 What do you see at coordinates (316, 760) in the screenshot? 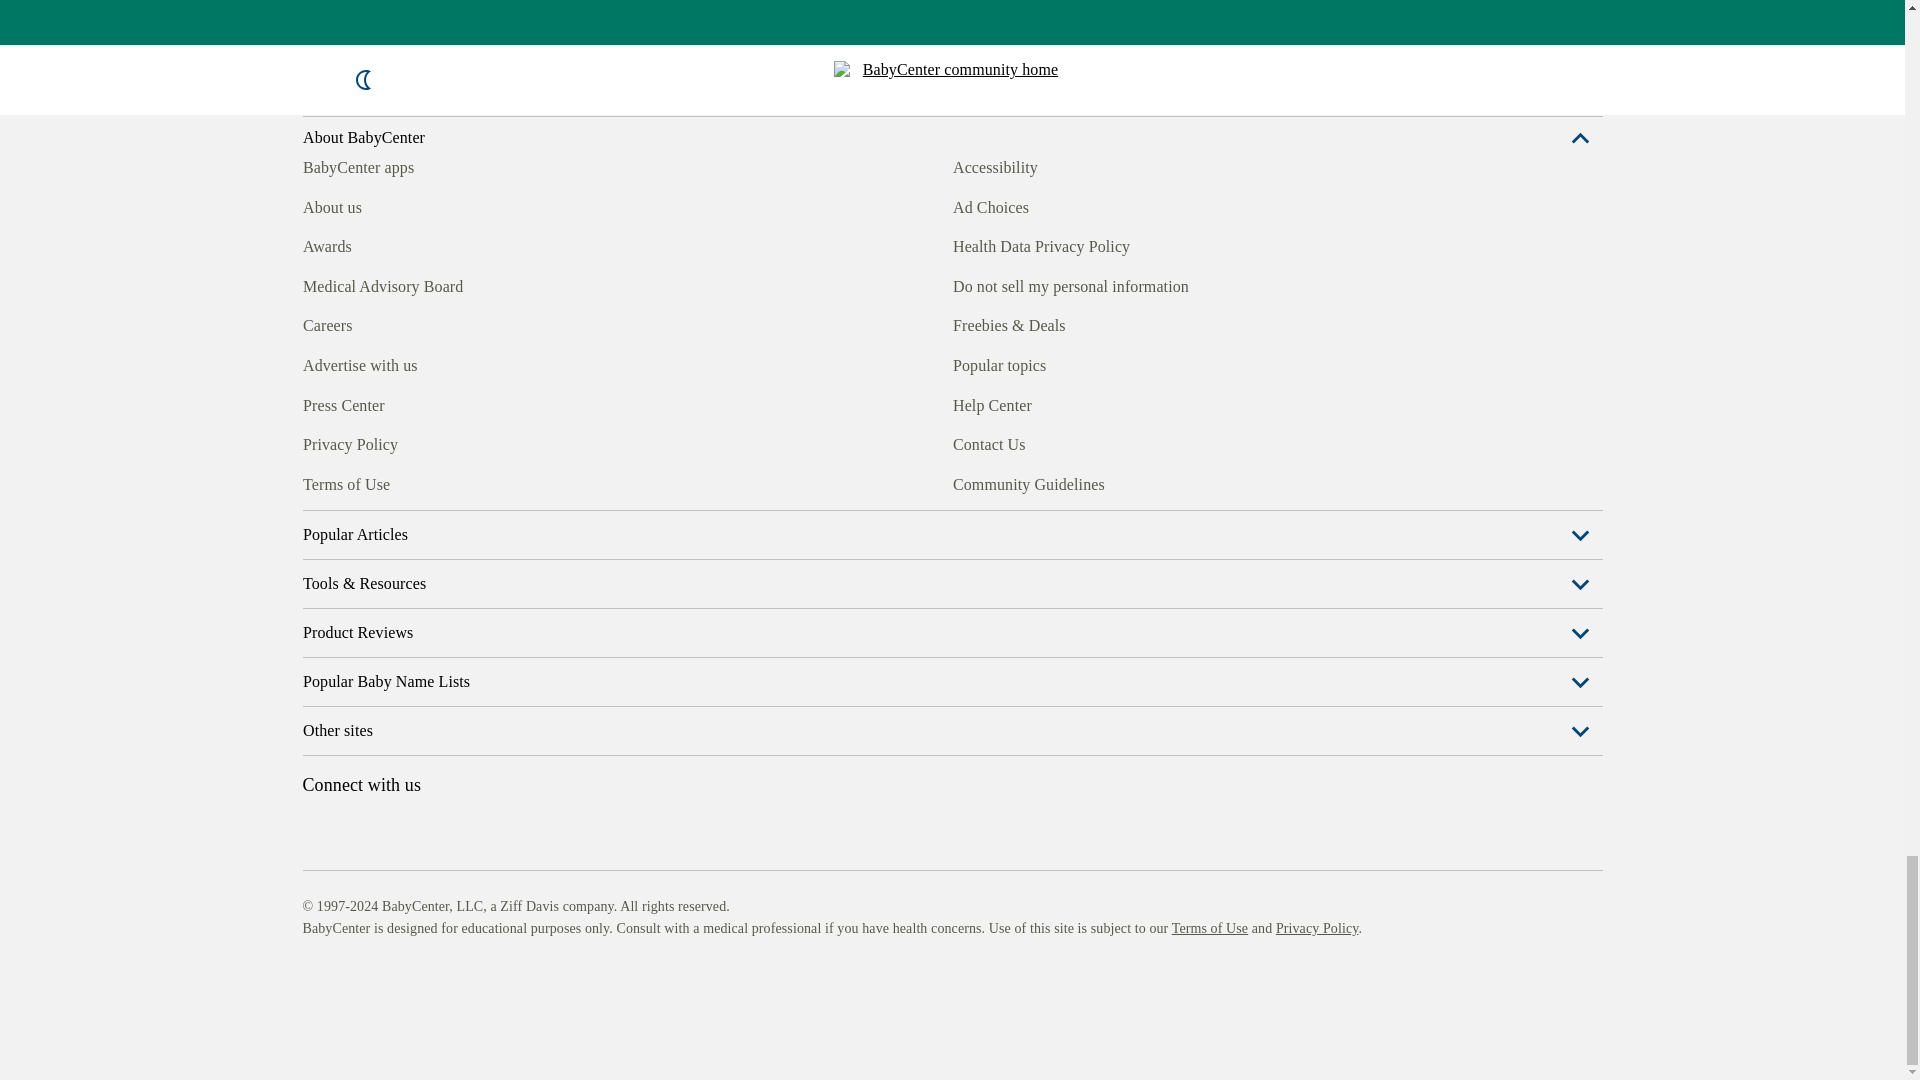
I see `BabyCenter Facebook page` at bounding box center [316, 760].